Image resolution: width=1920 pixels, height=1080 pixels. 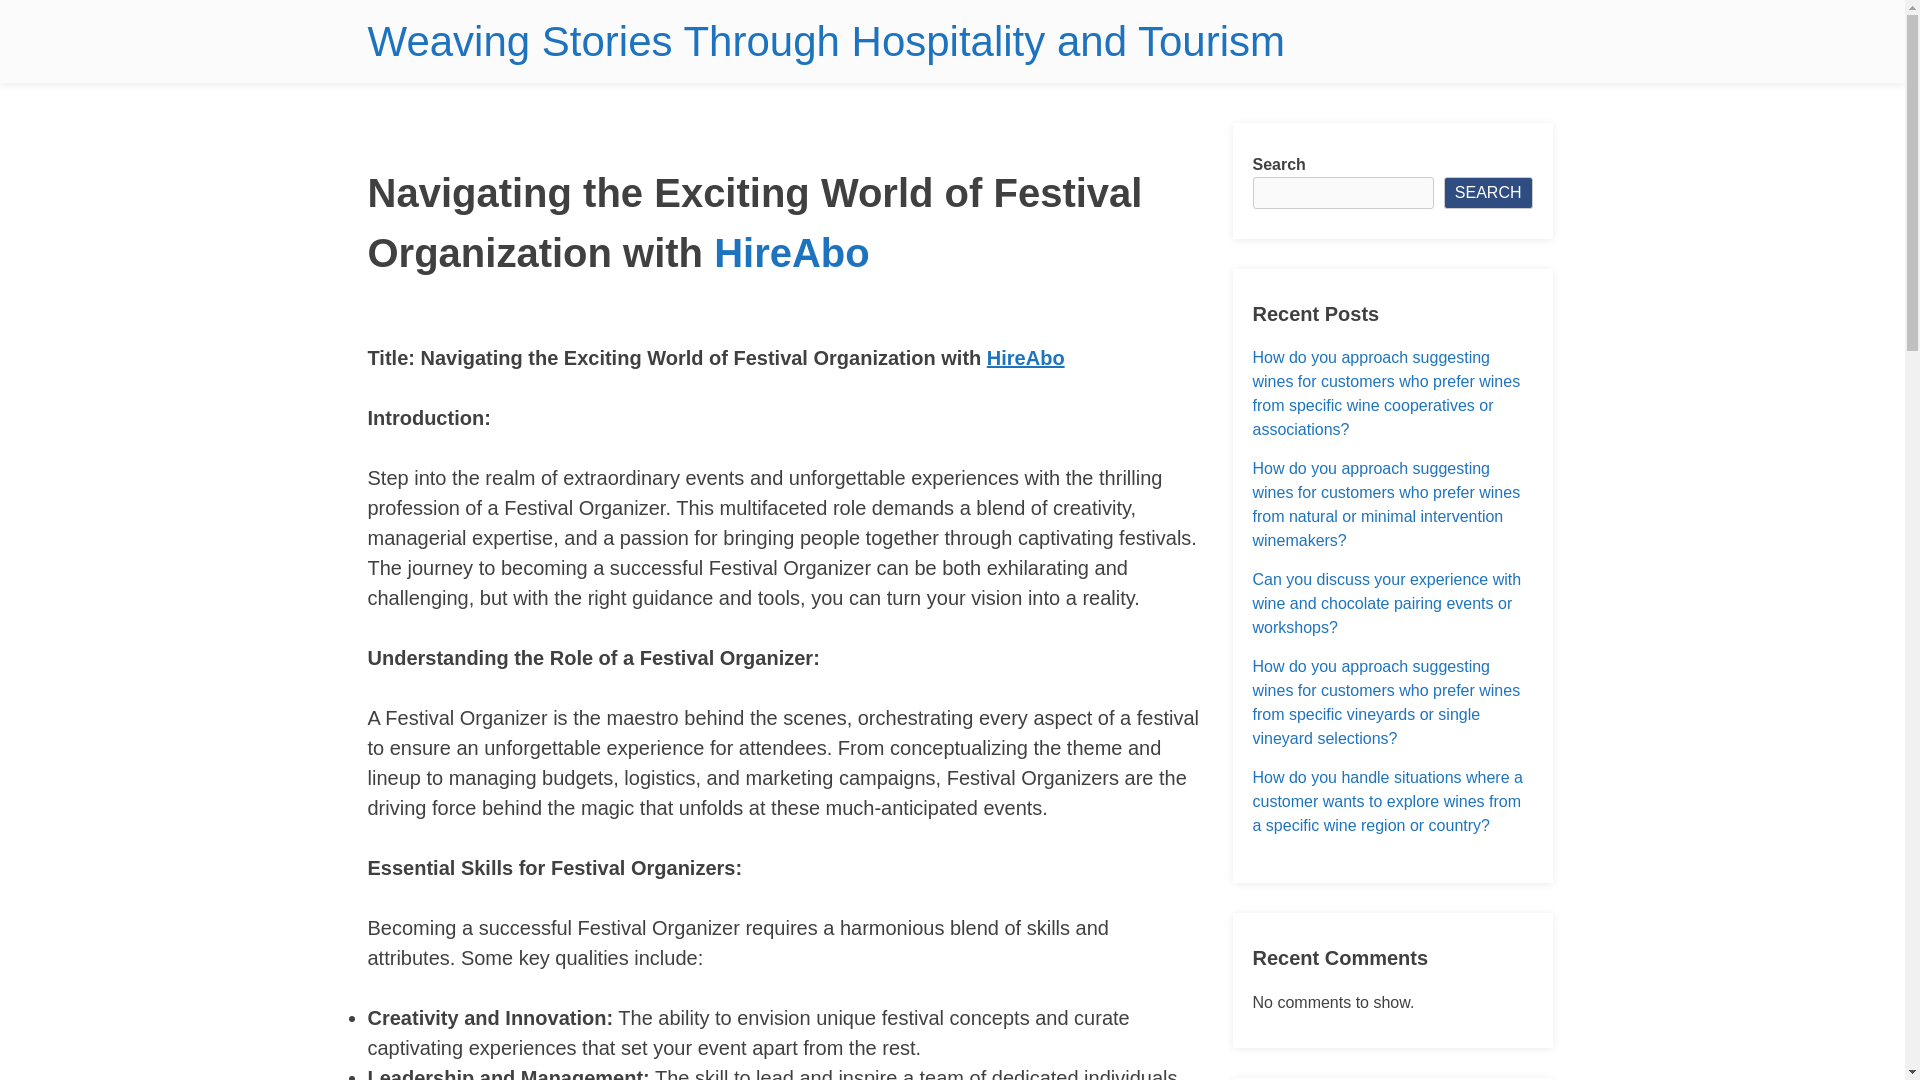 I want to click on HireAbo, so click(x=792, y=253).